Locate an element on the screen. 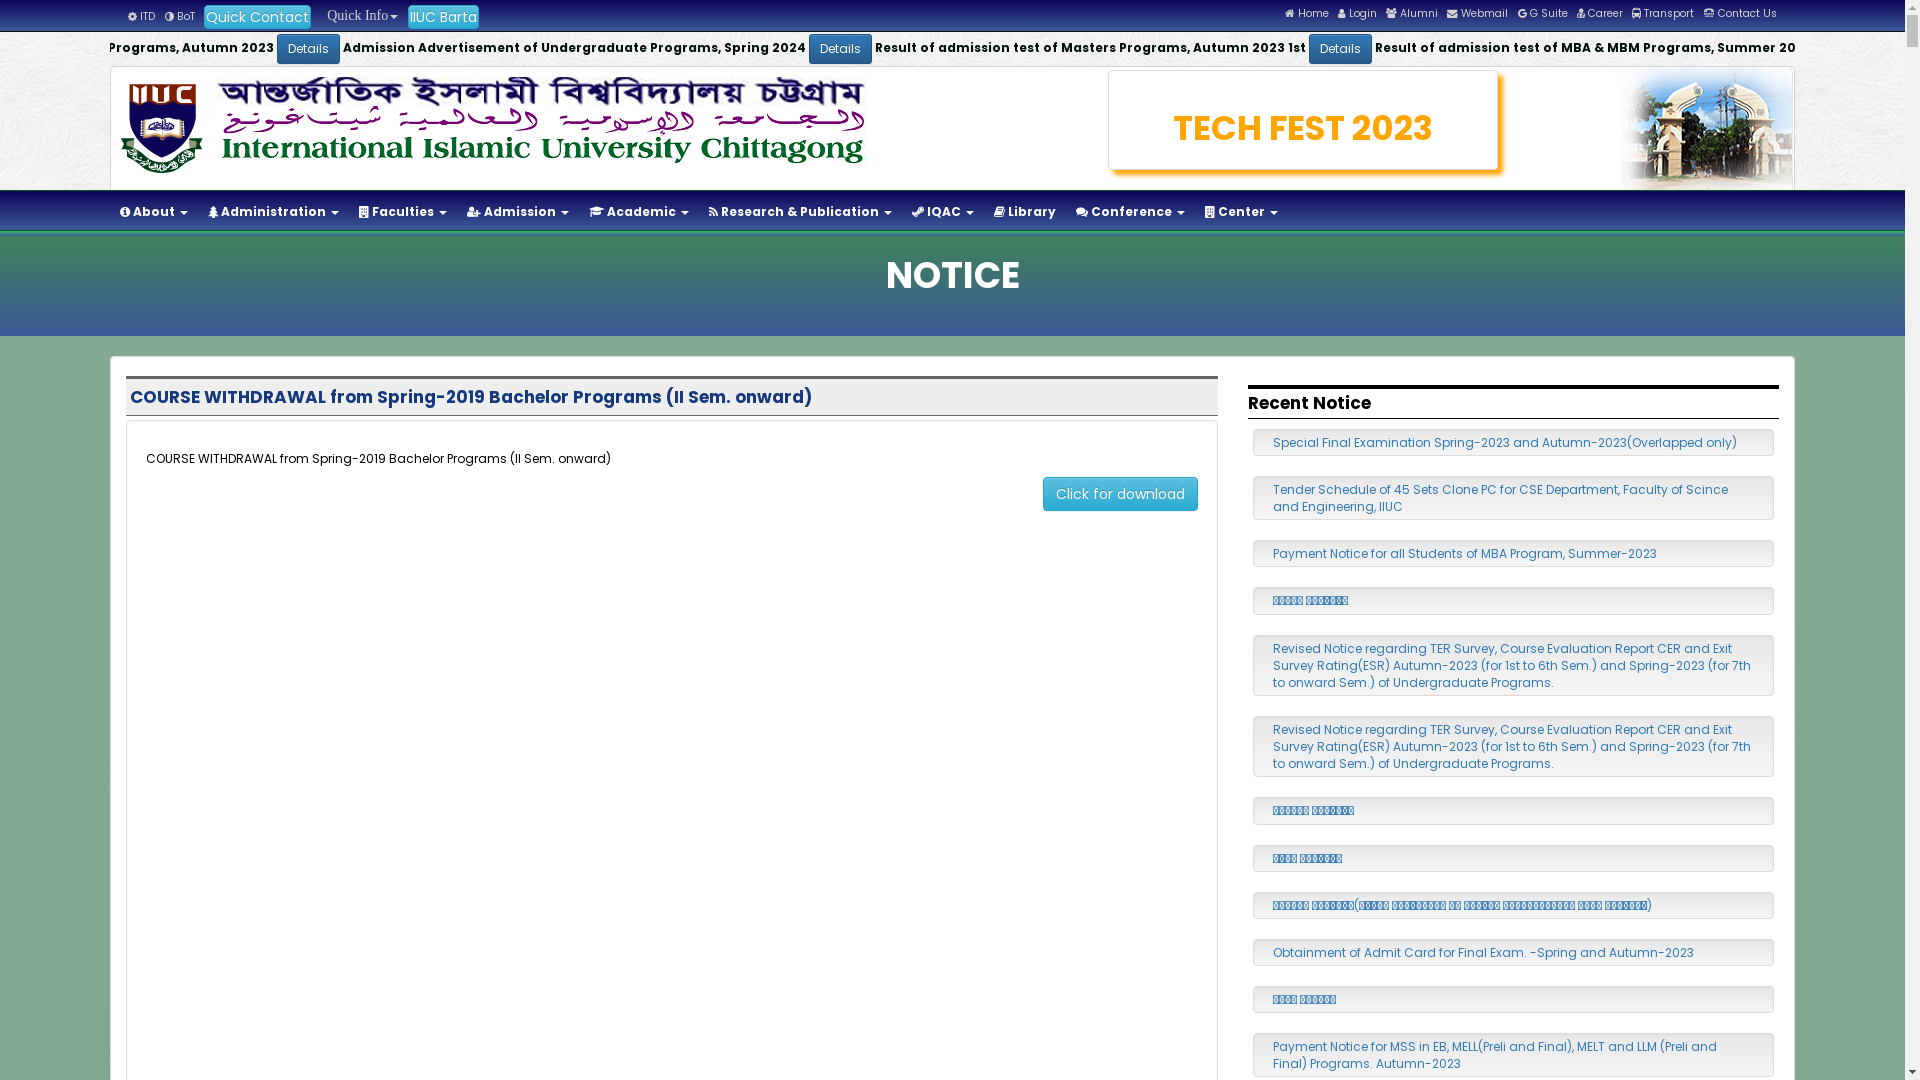 The height and width of the screenshot is (1080, 1920). BoT is located at coordinates (180, 16).